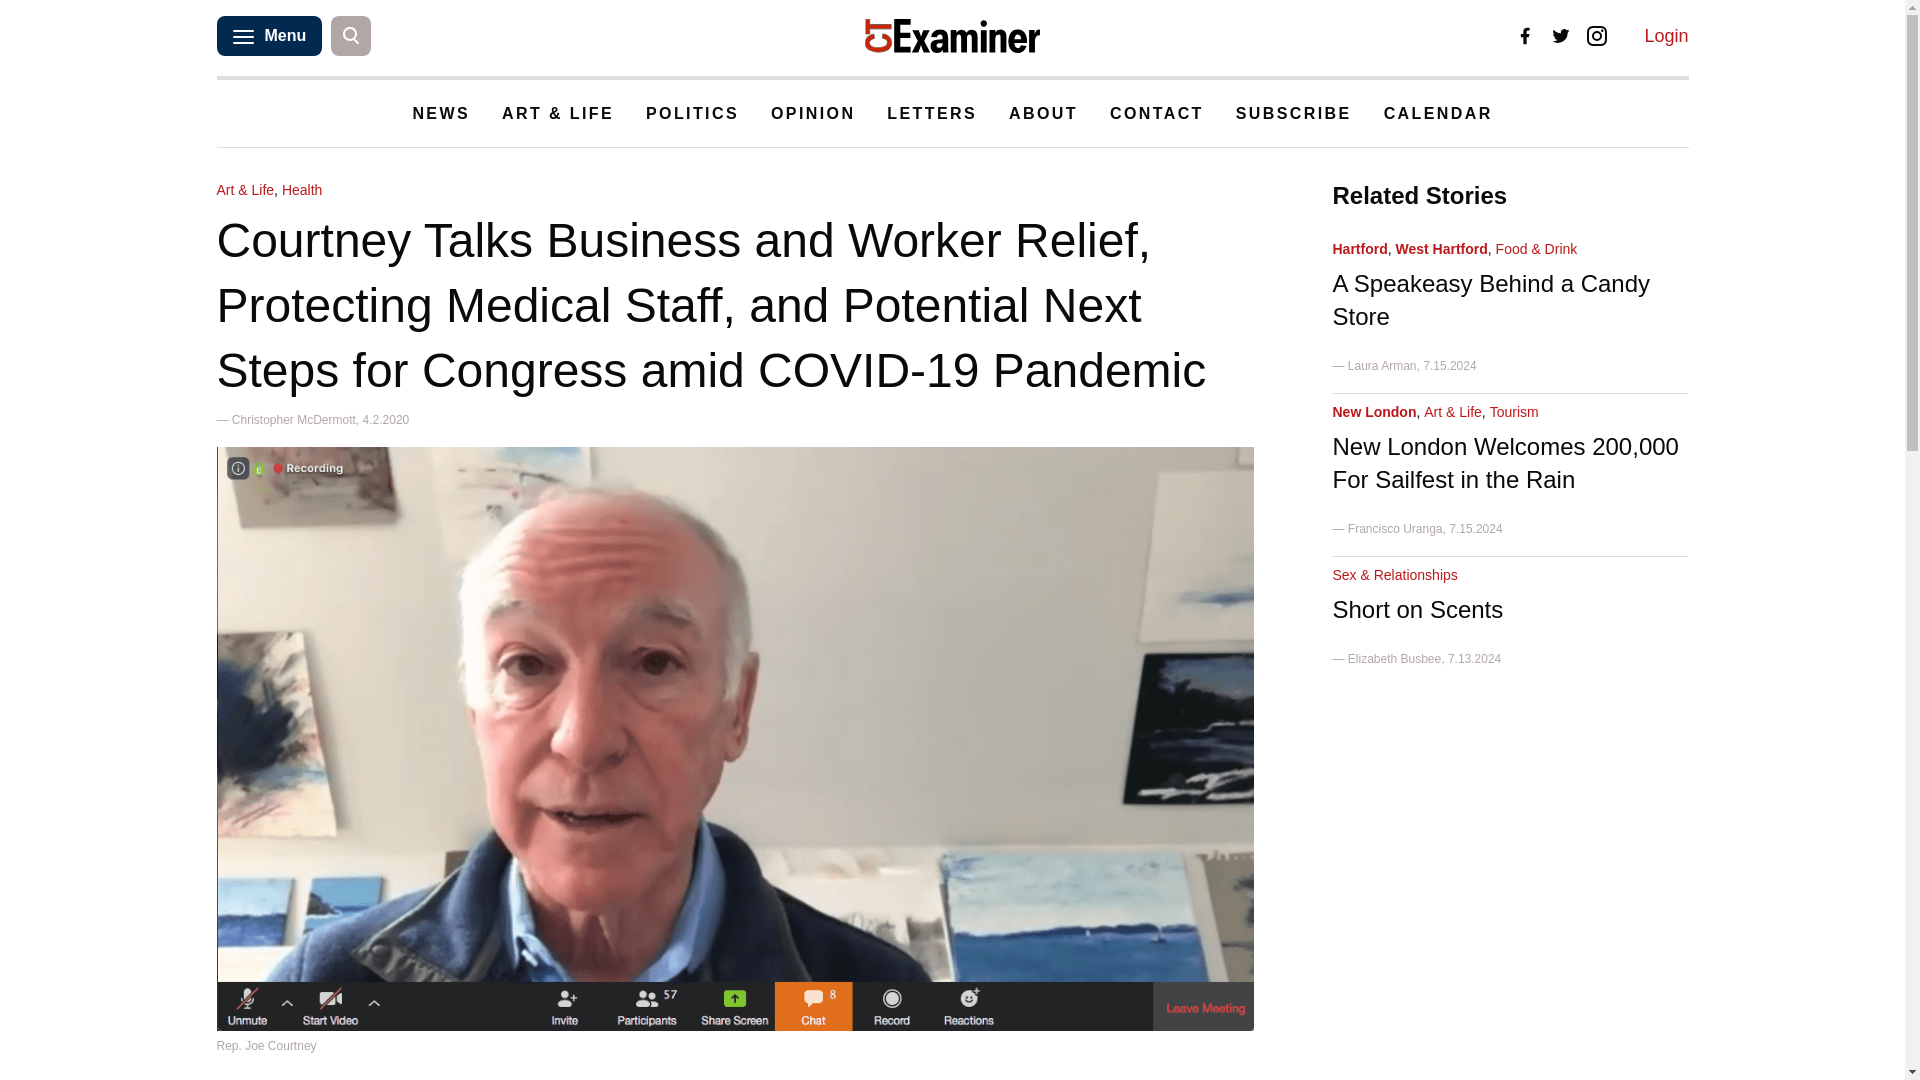 The width and height of the screenshot is (1920, 1080). What do you see at coordinates (441, 113) in the screenshot?
I see `NEWS` at bounding box center [441, 113].